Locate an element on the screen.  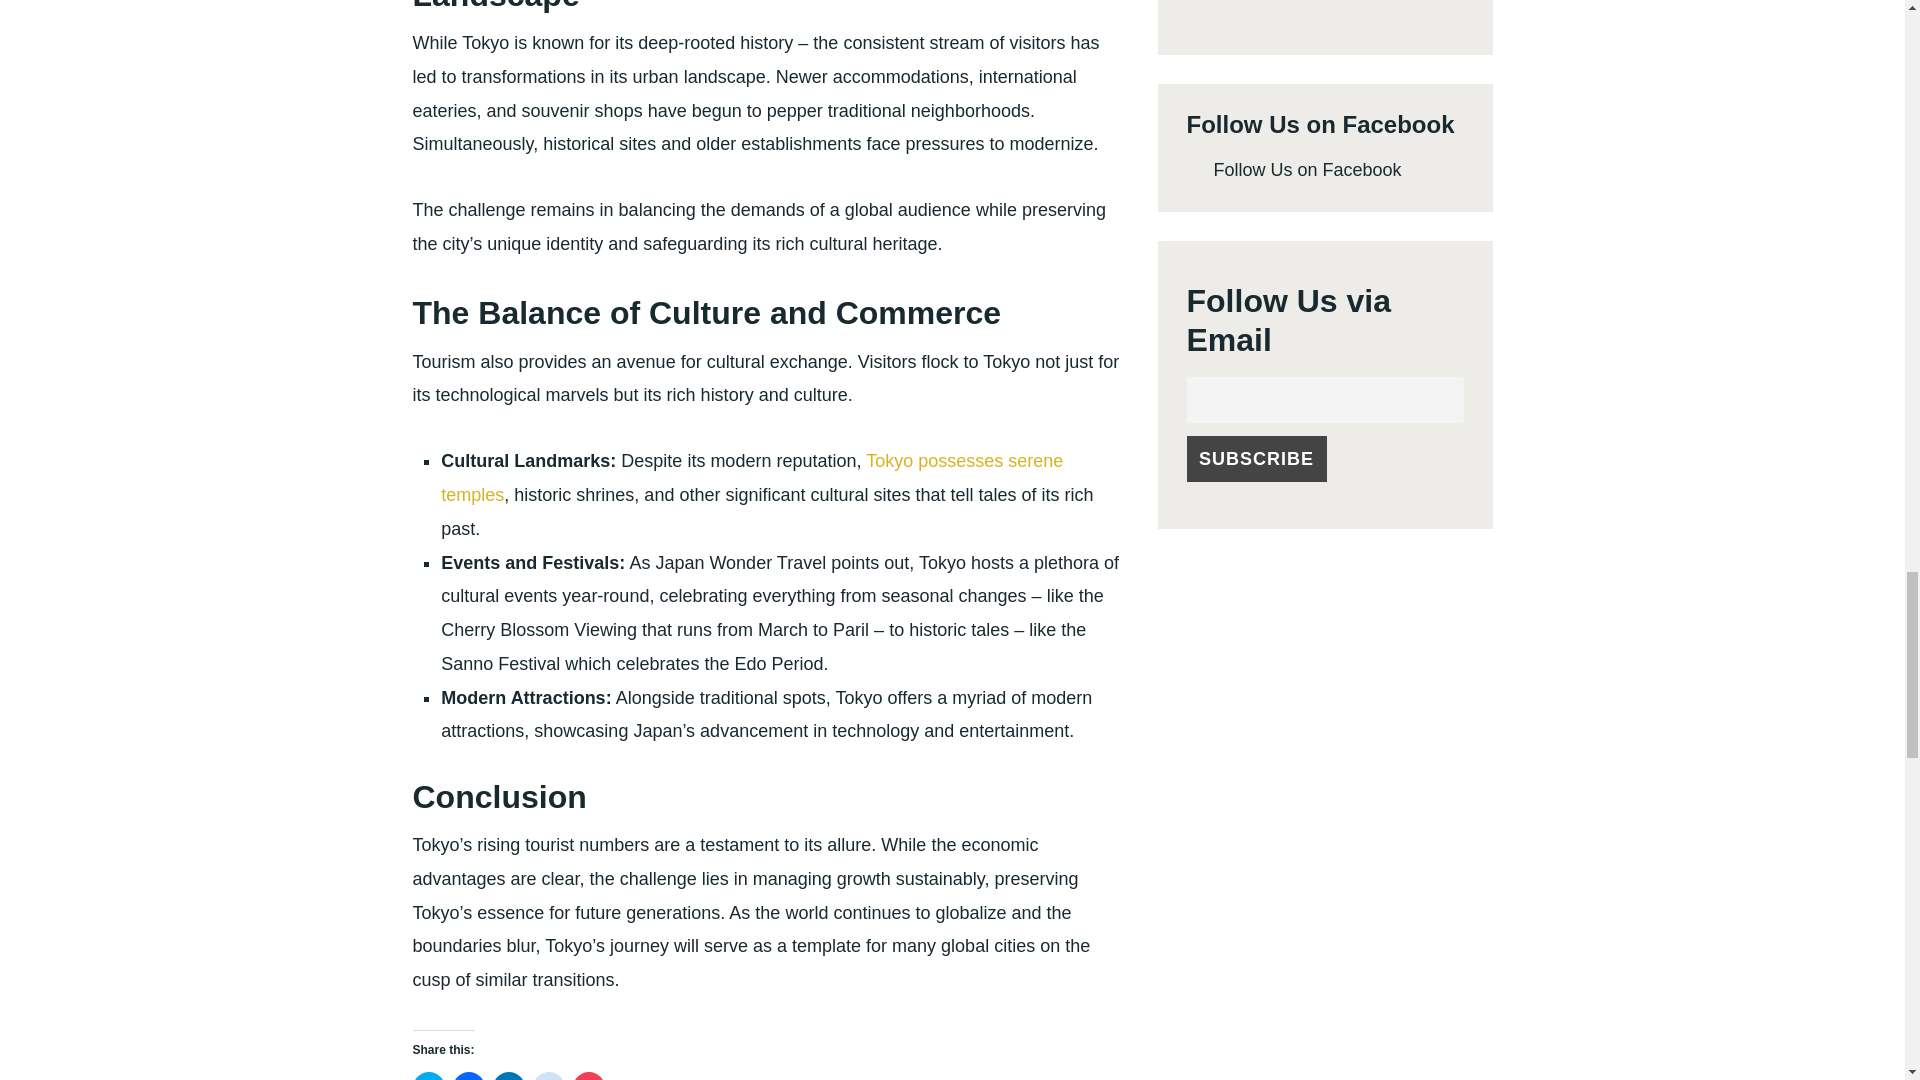
Click to share on Pocket is located at coordinates (588, 1076).